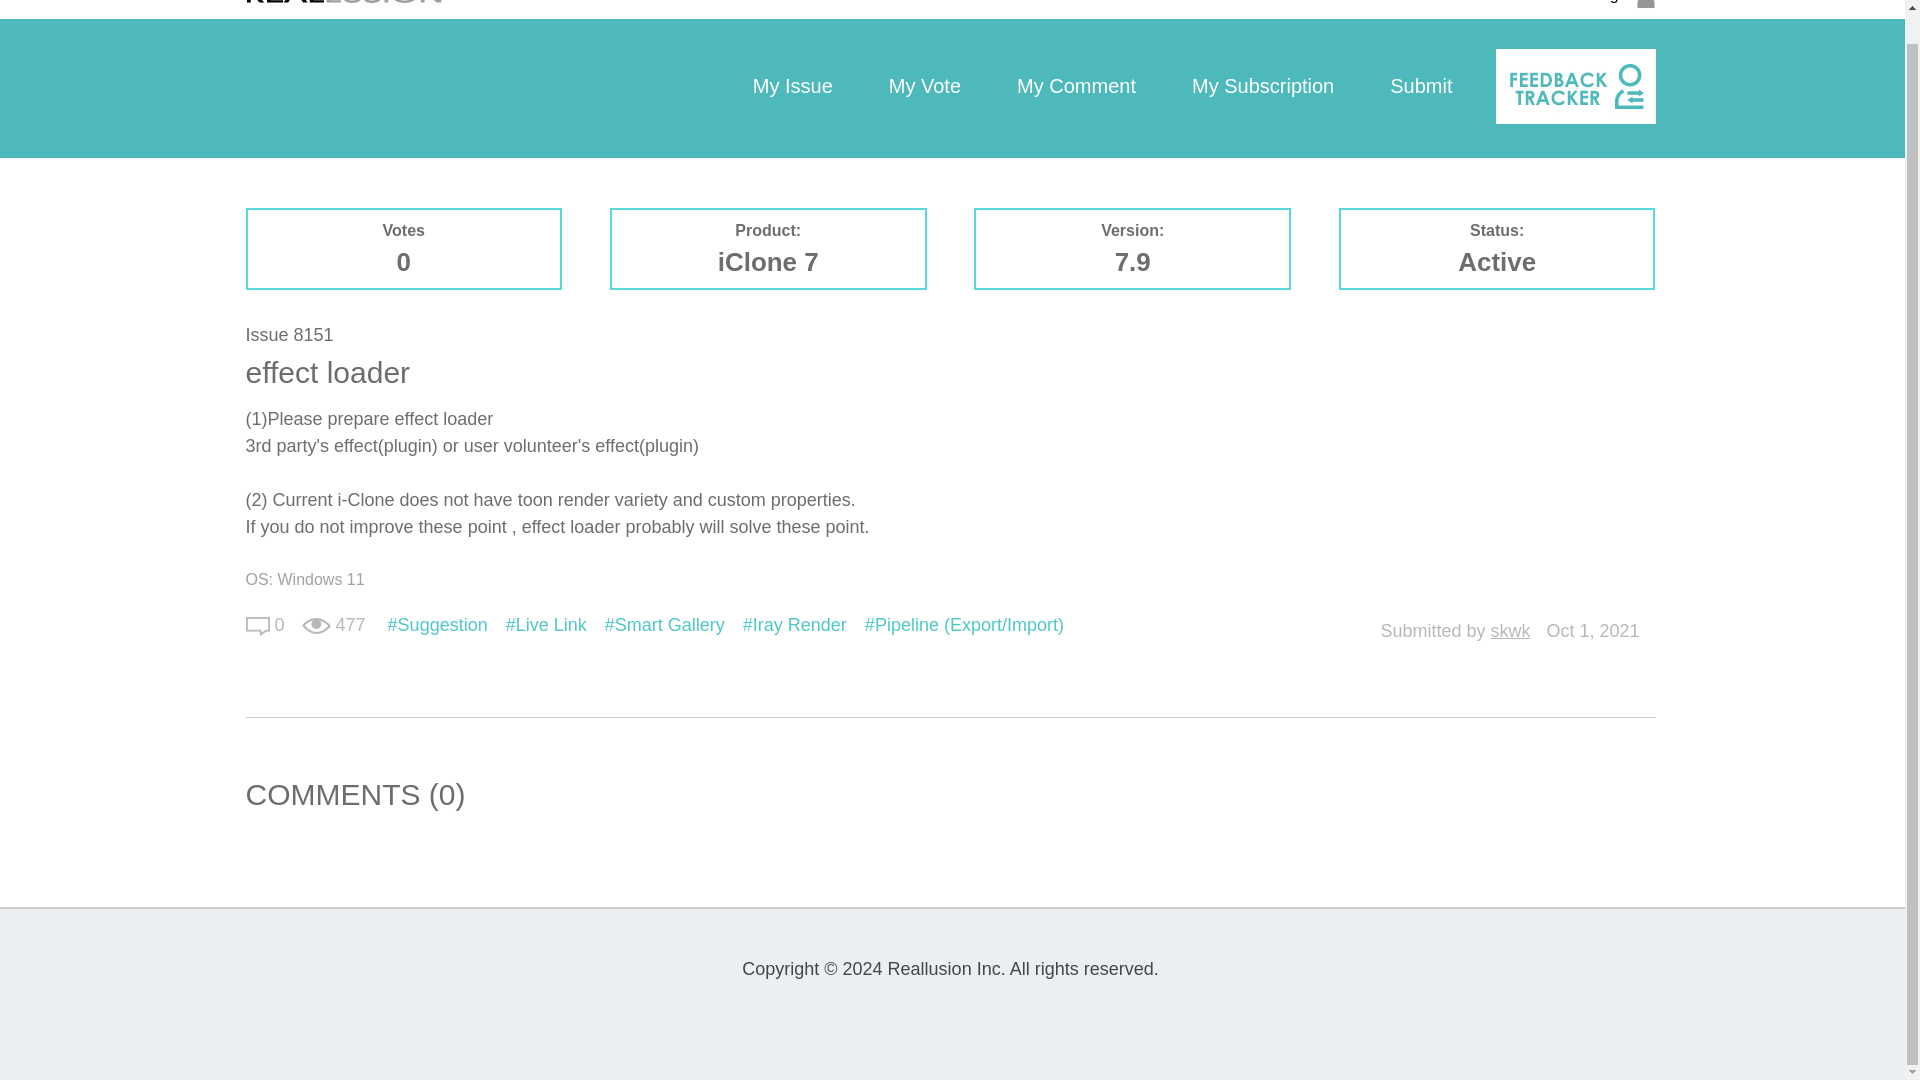 This screenshot has height=1080, width=1920. I want to click on Smart Gallery, so click(664, 624).